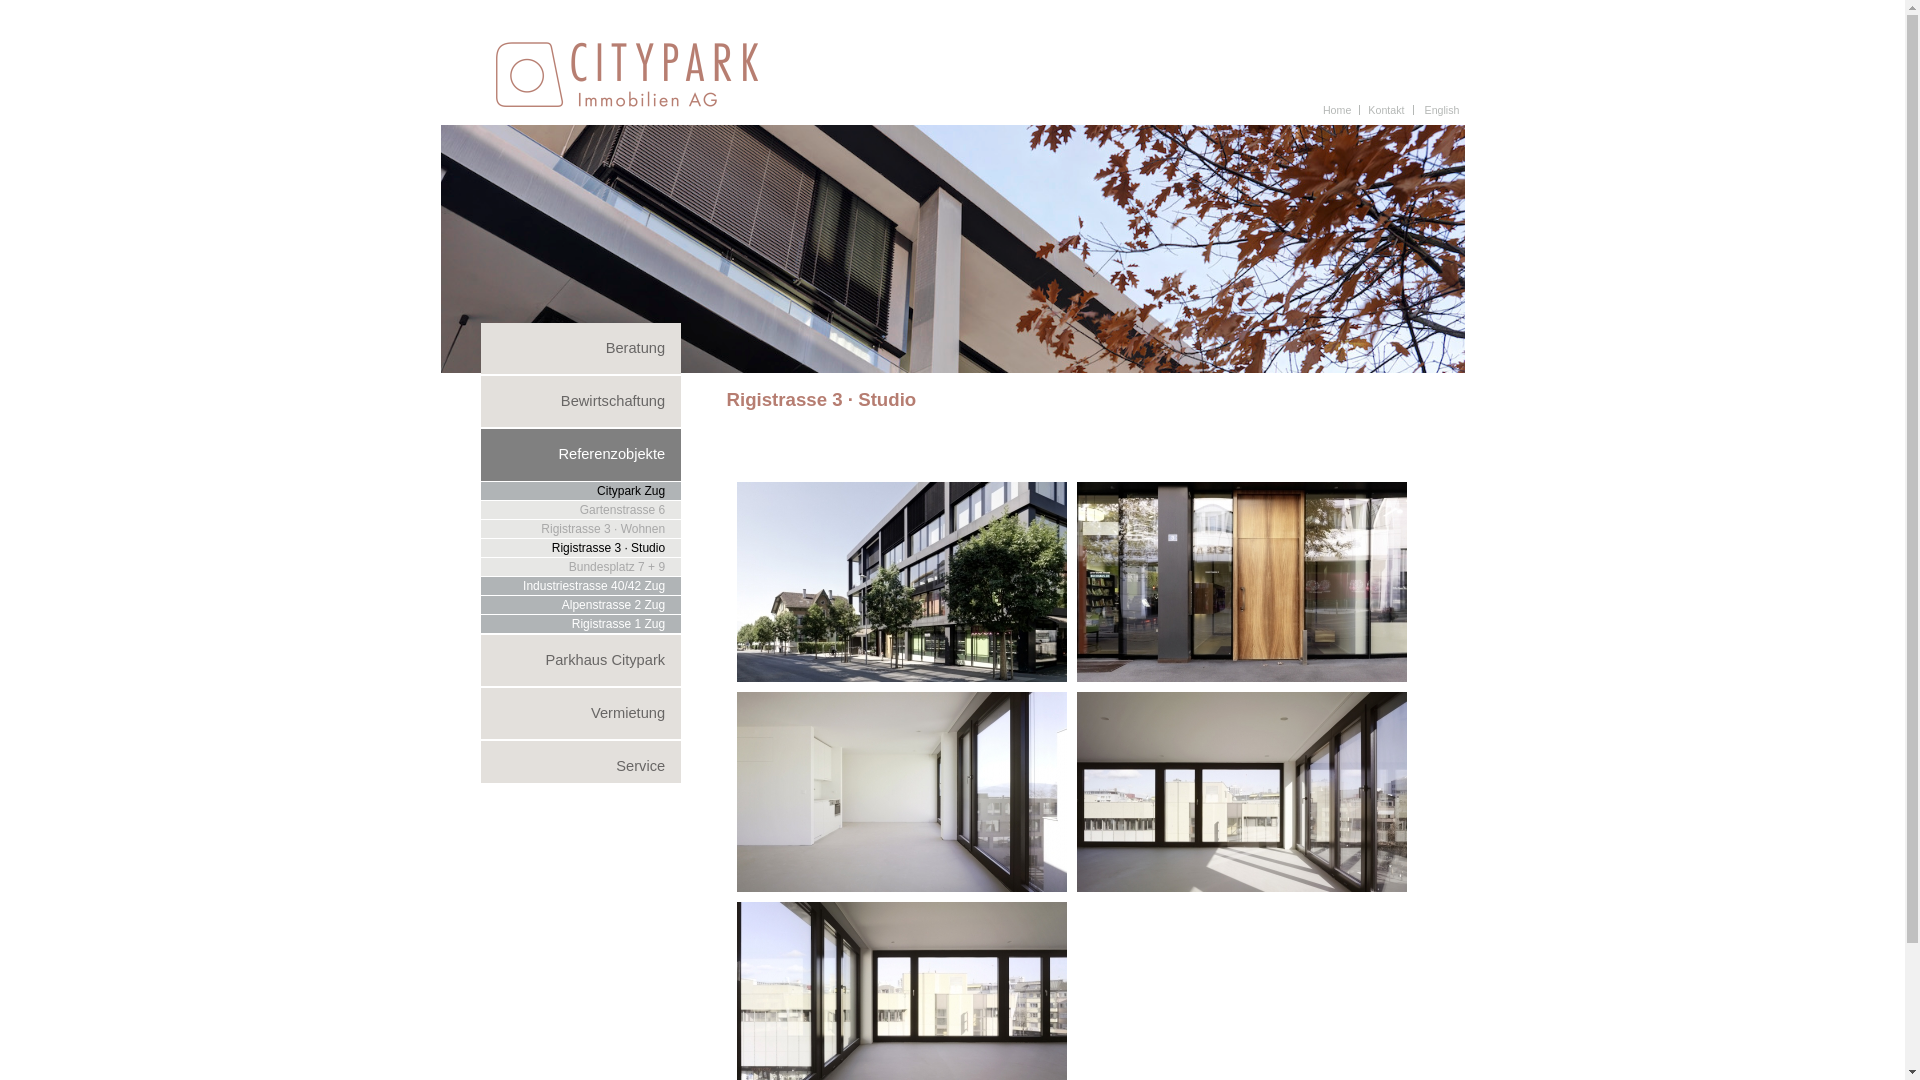 The height and width of the screenshot is (1080, 1920). I want to click on Industriestrasse 40/42 Zug, so click(581, 586).